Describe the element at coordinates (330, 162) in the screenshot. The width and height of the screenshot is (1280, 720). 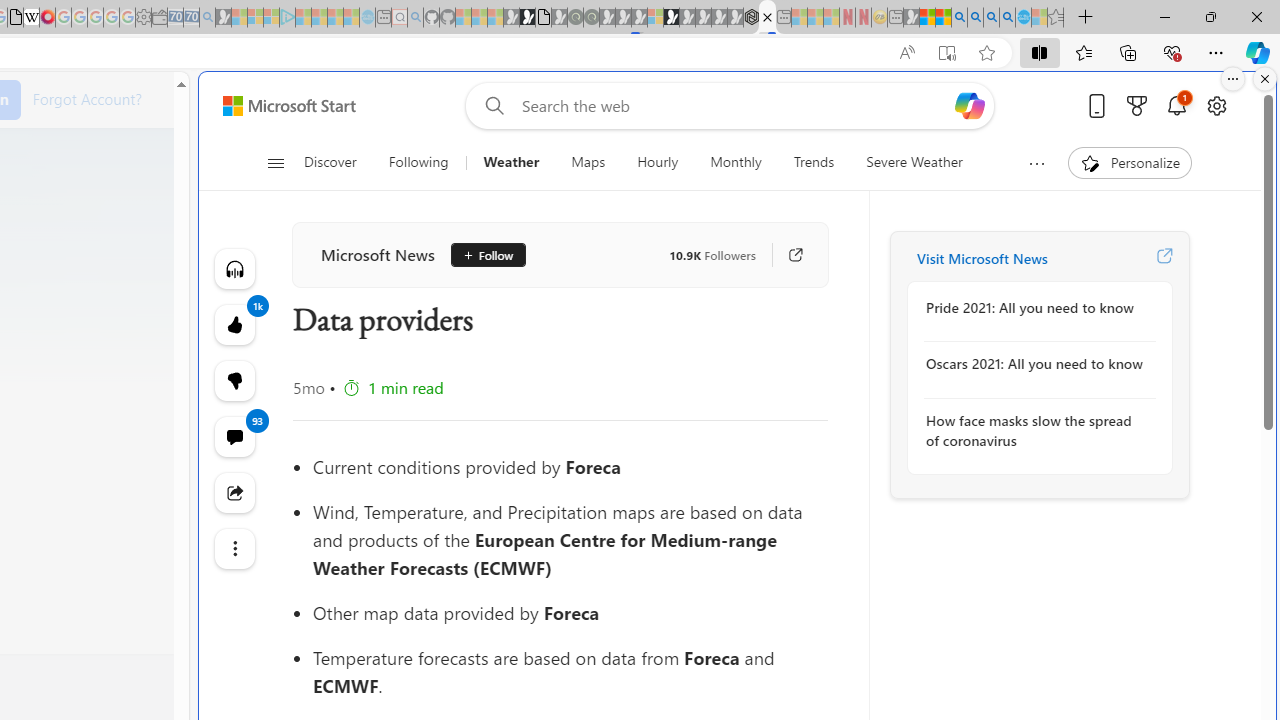
I see `Discover` at that location.